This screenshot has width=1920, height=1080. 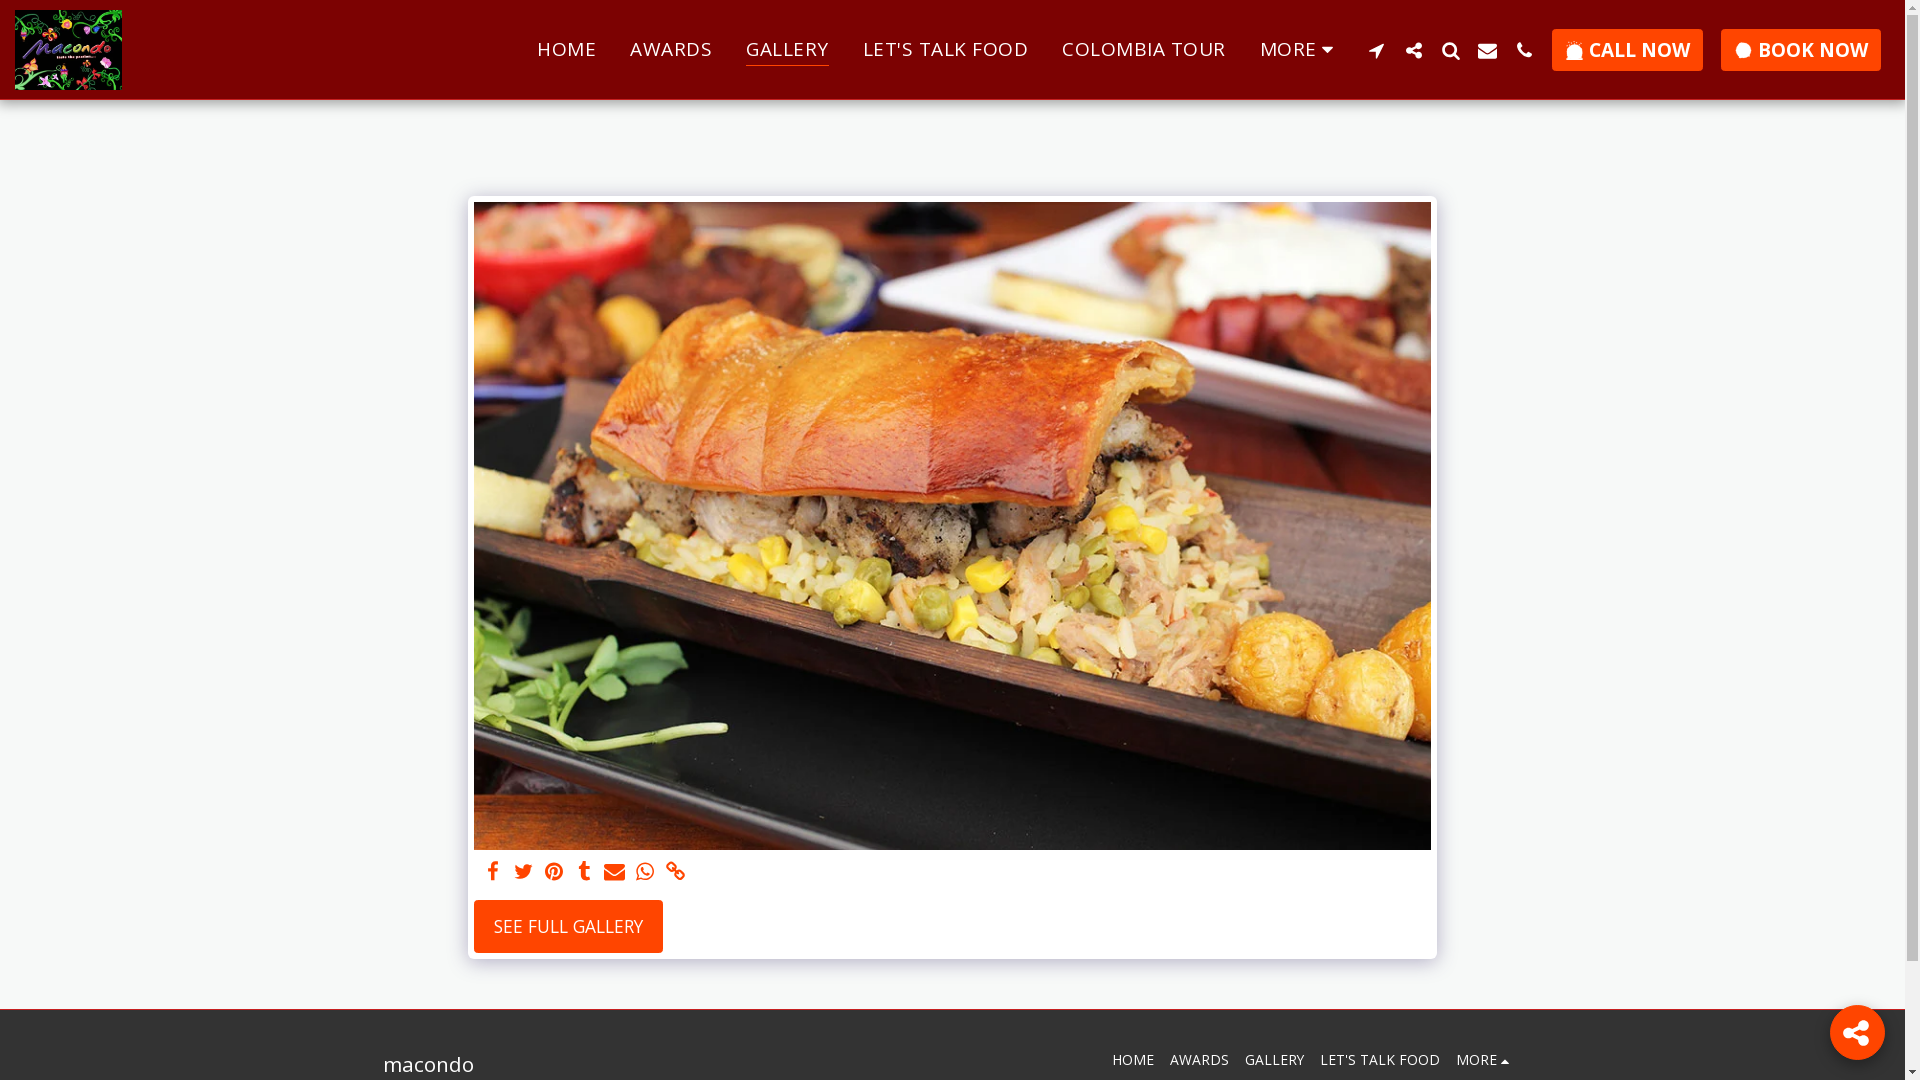 I want to click on GALLERY, so click(x=788, y=50).